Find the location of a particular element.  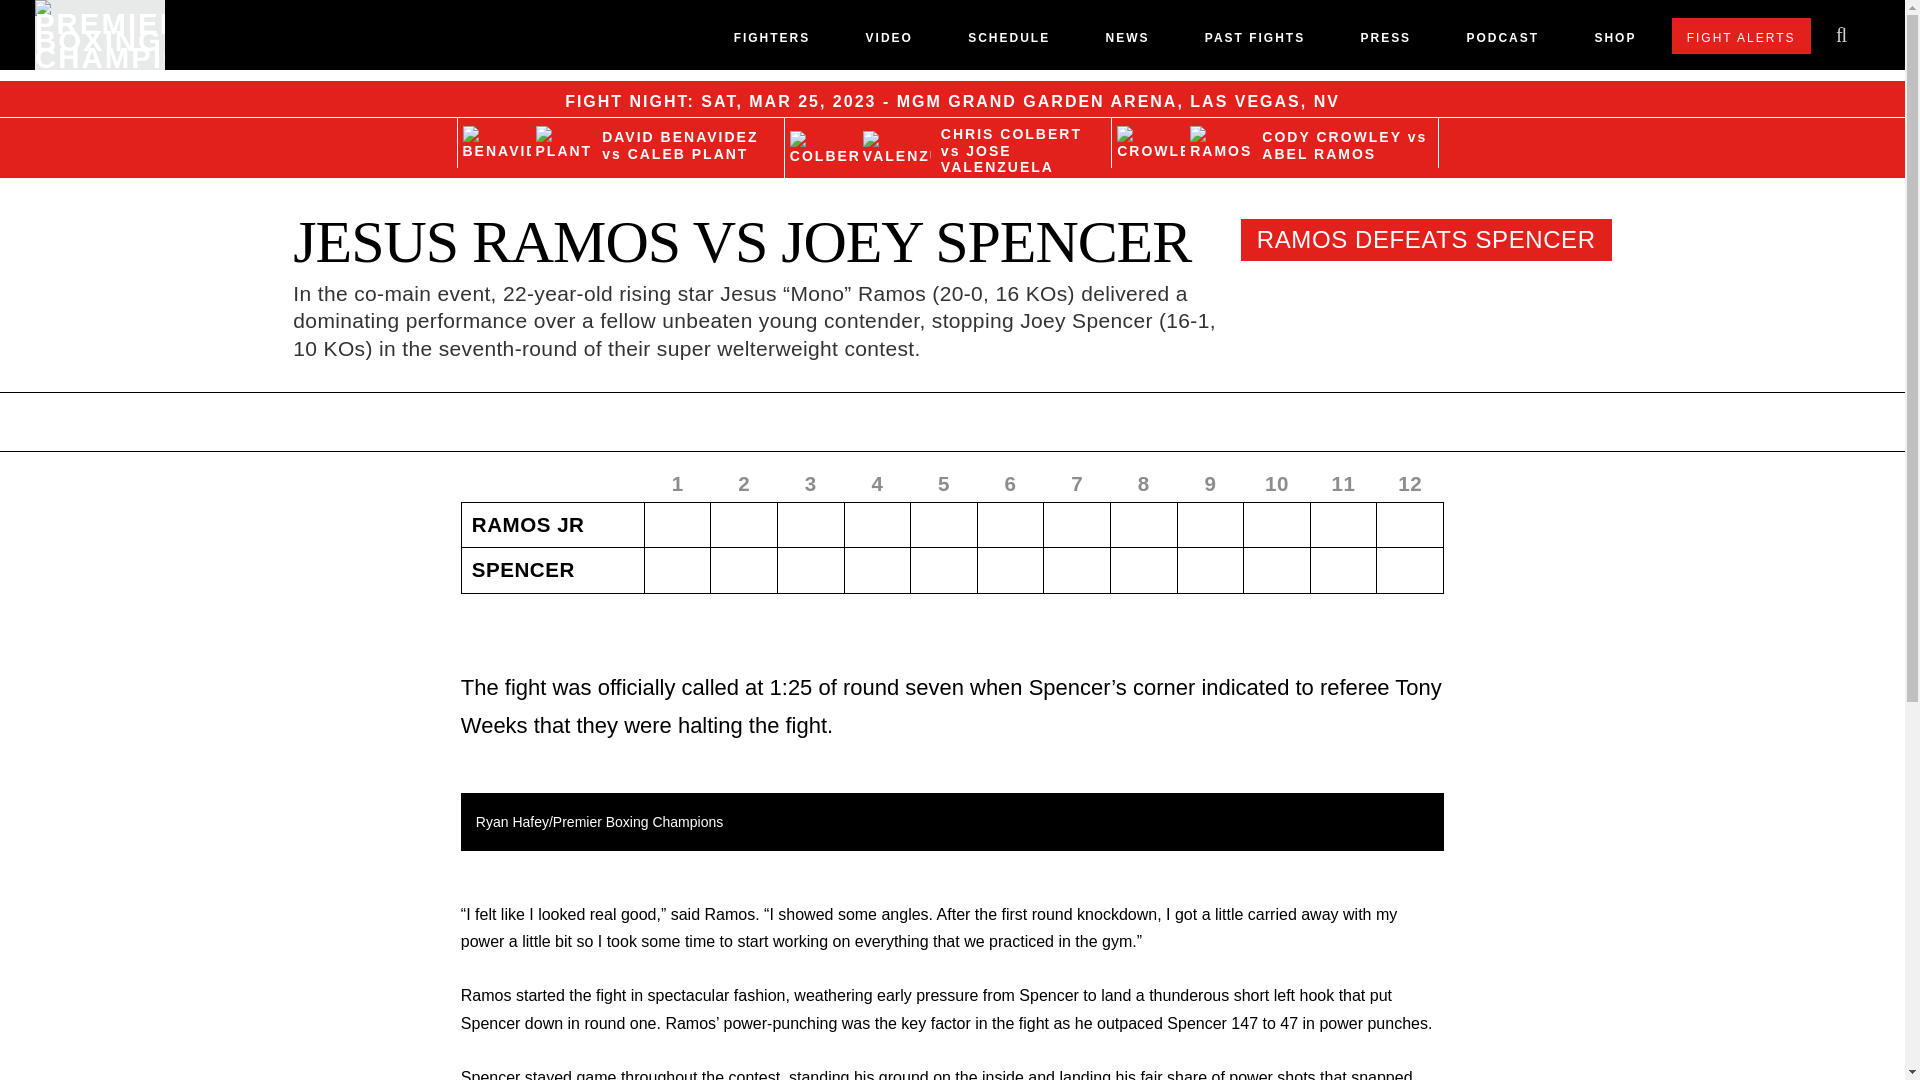

SHOP is located at coordinates (1614, 42).